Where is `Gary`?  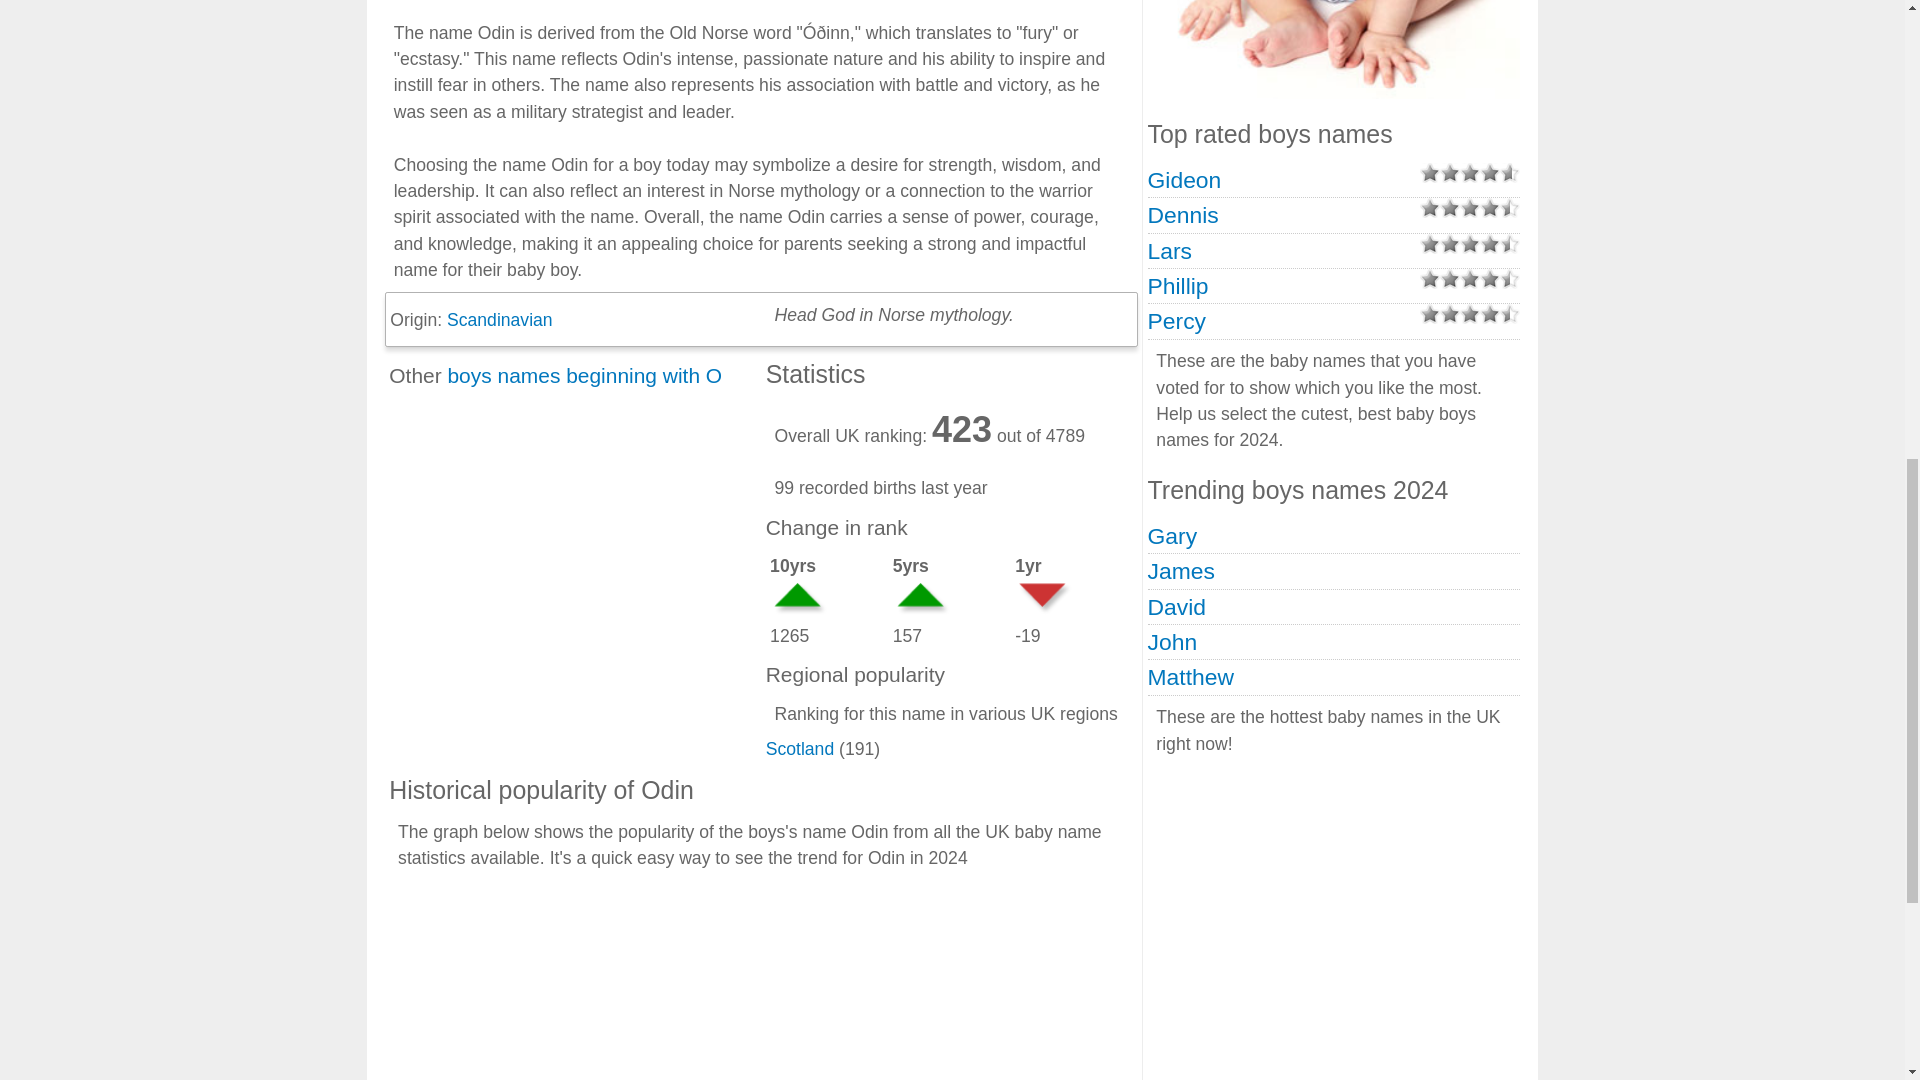
Gary is located at coordinates (1173, 535).